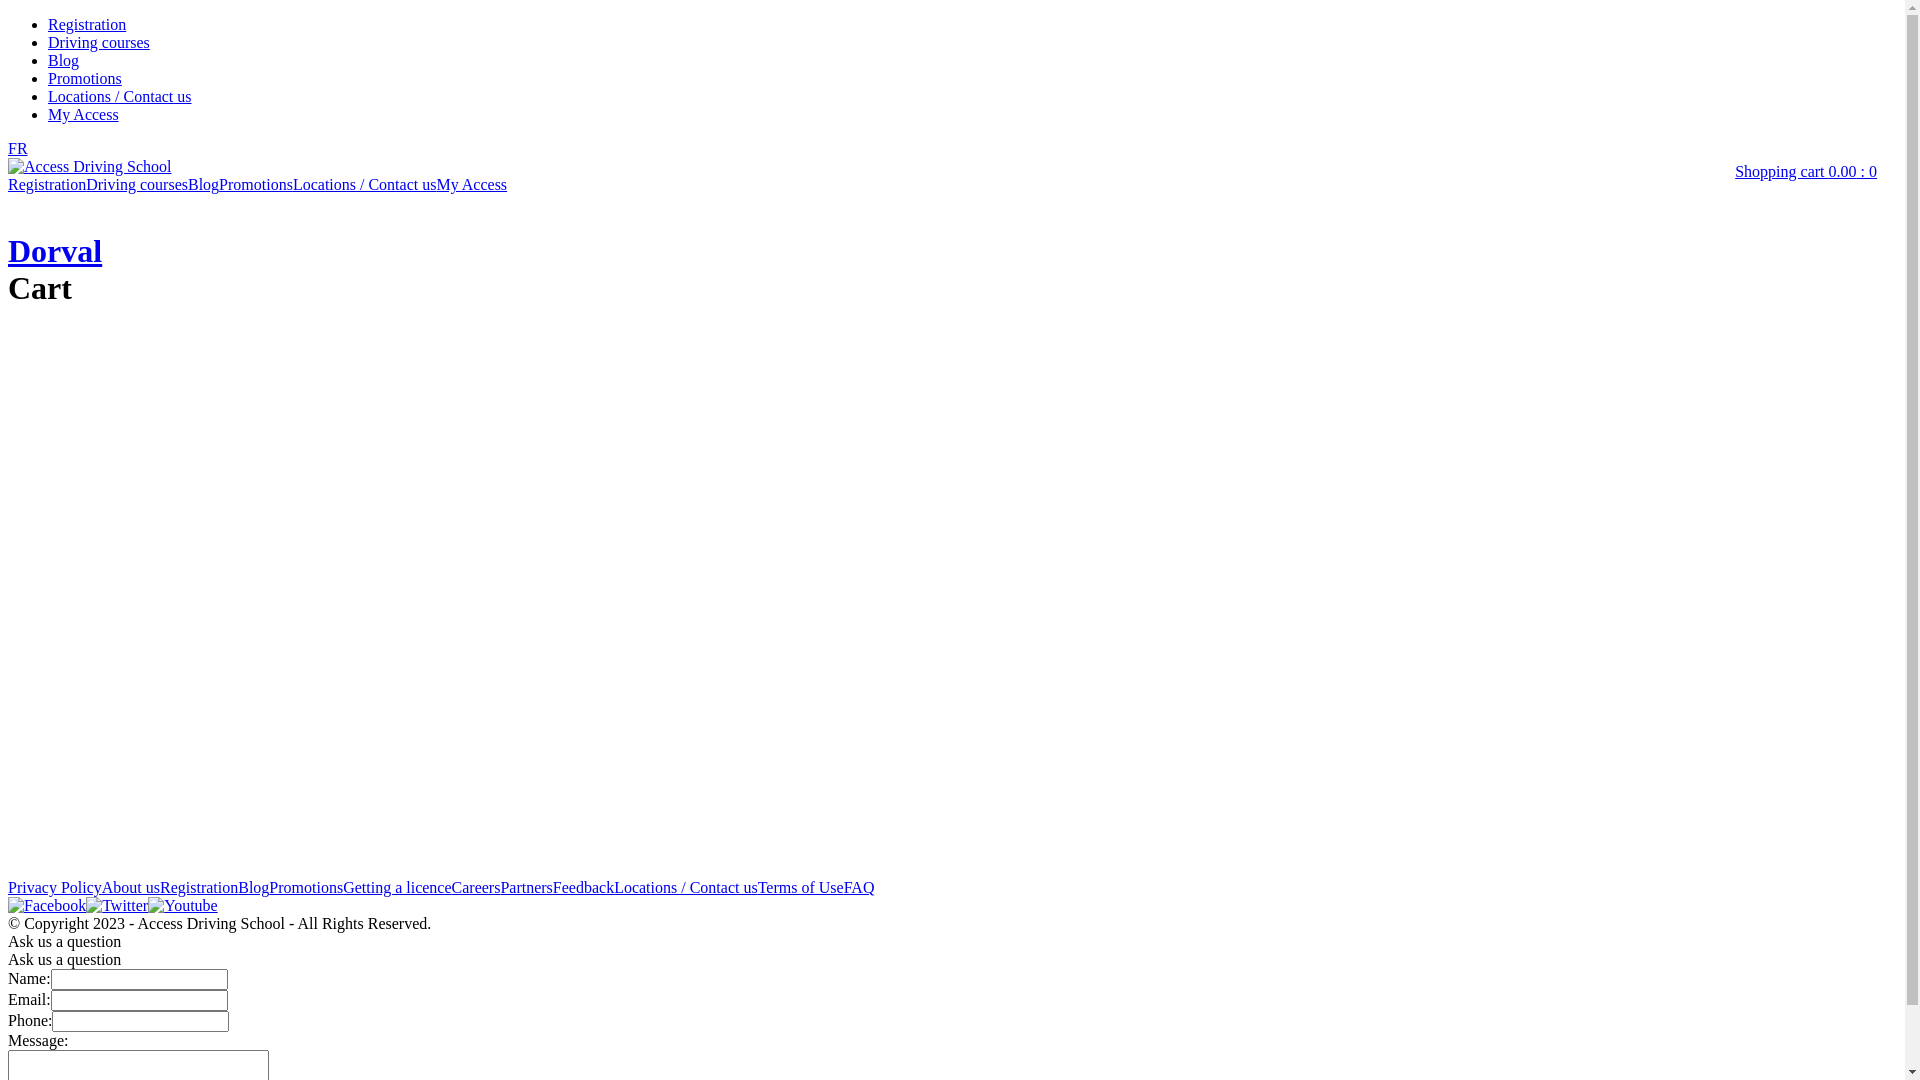 This screenshot has height=1080, width=1920. I want to click on Shopping cart 0.00 : 0, so click(1806, 172).